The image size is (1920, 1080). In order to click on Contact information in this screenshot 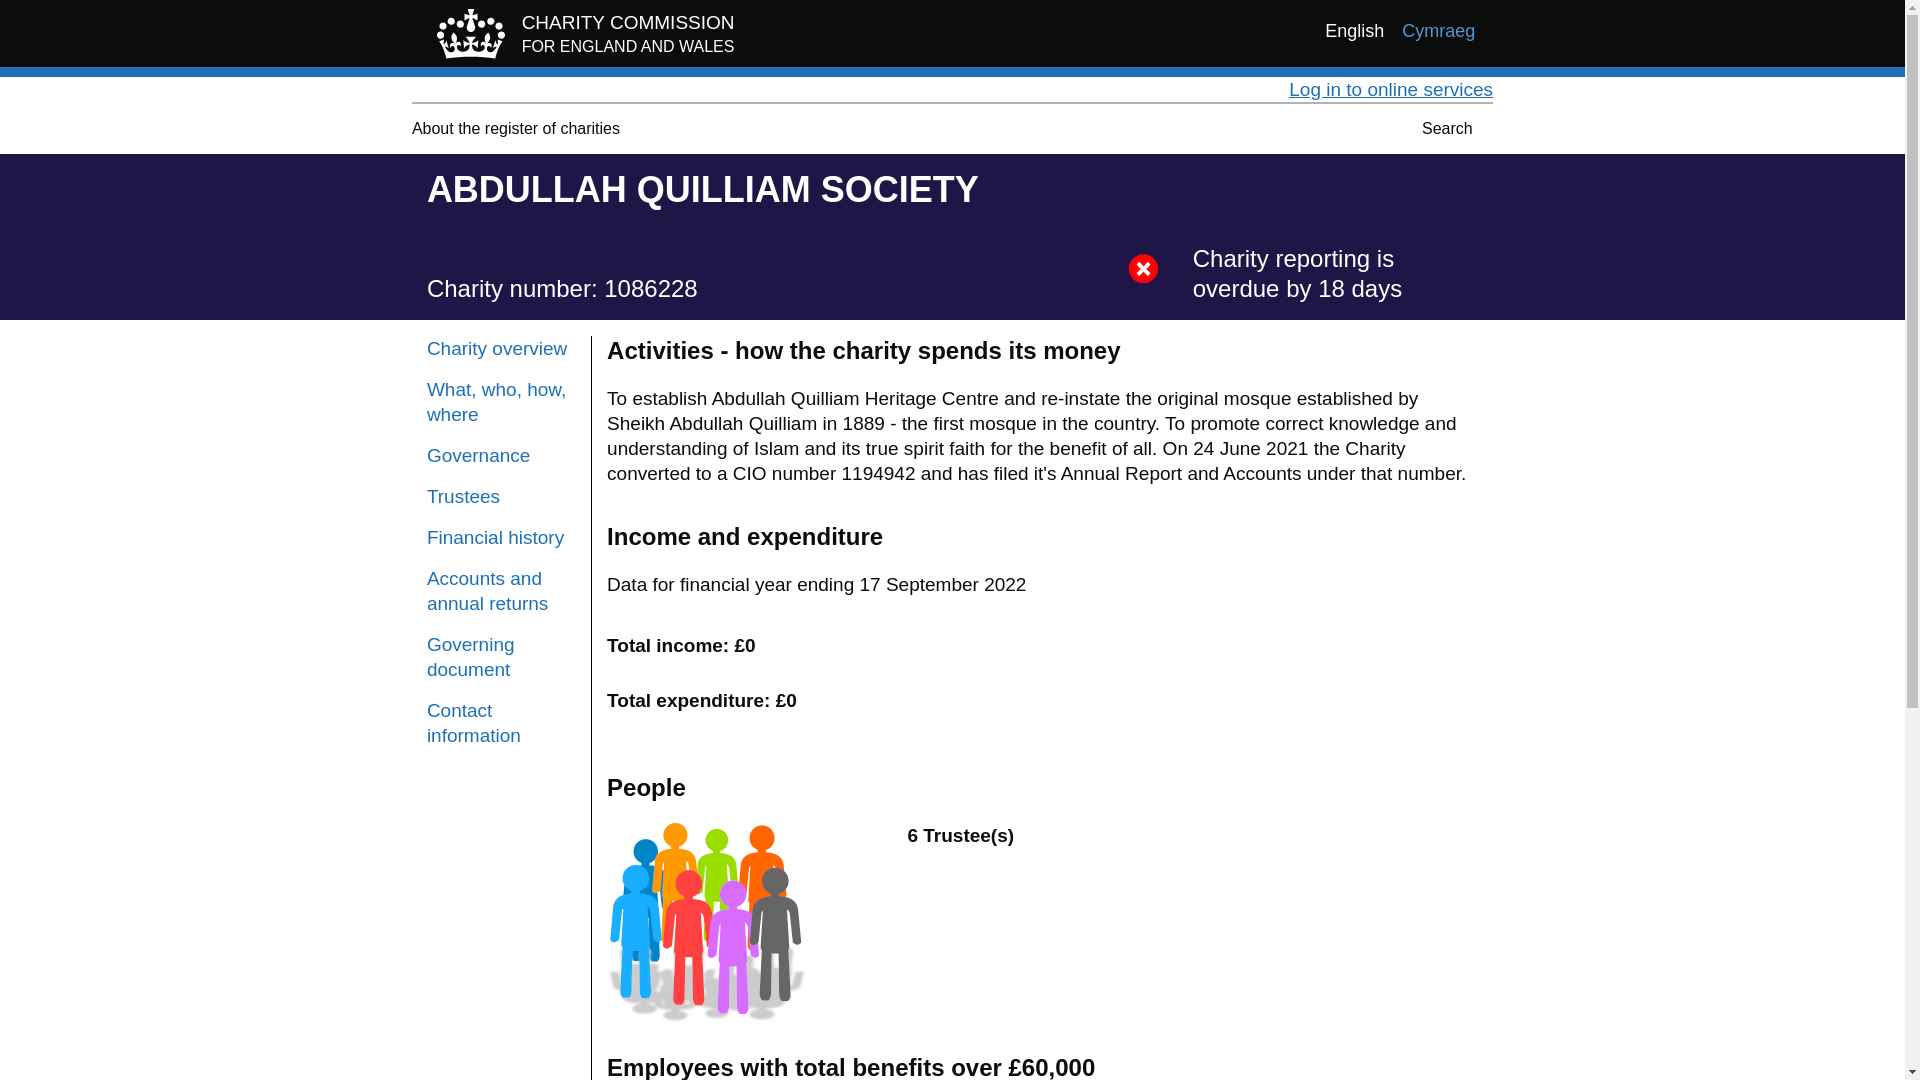, I will do `click(501, 722)`.